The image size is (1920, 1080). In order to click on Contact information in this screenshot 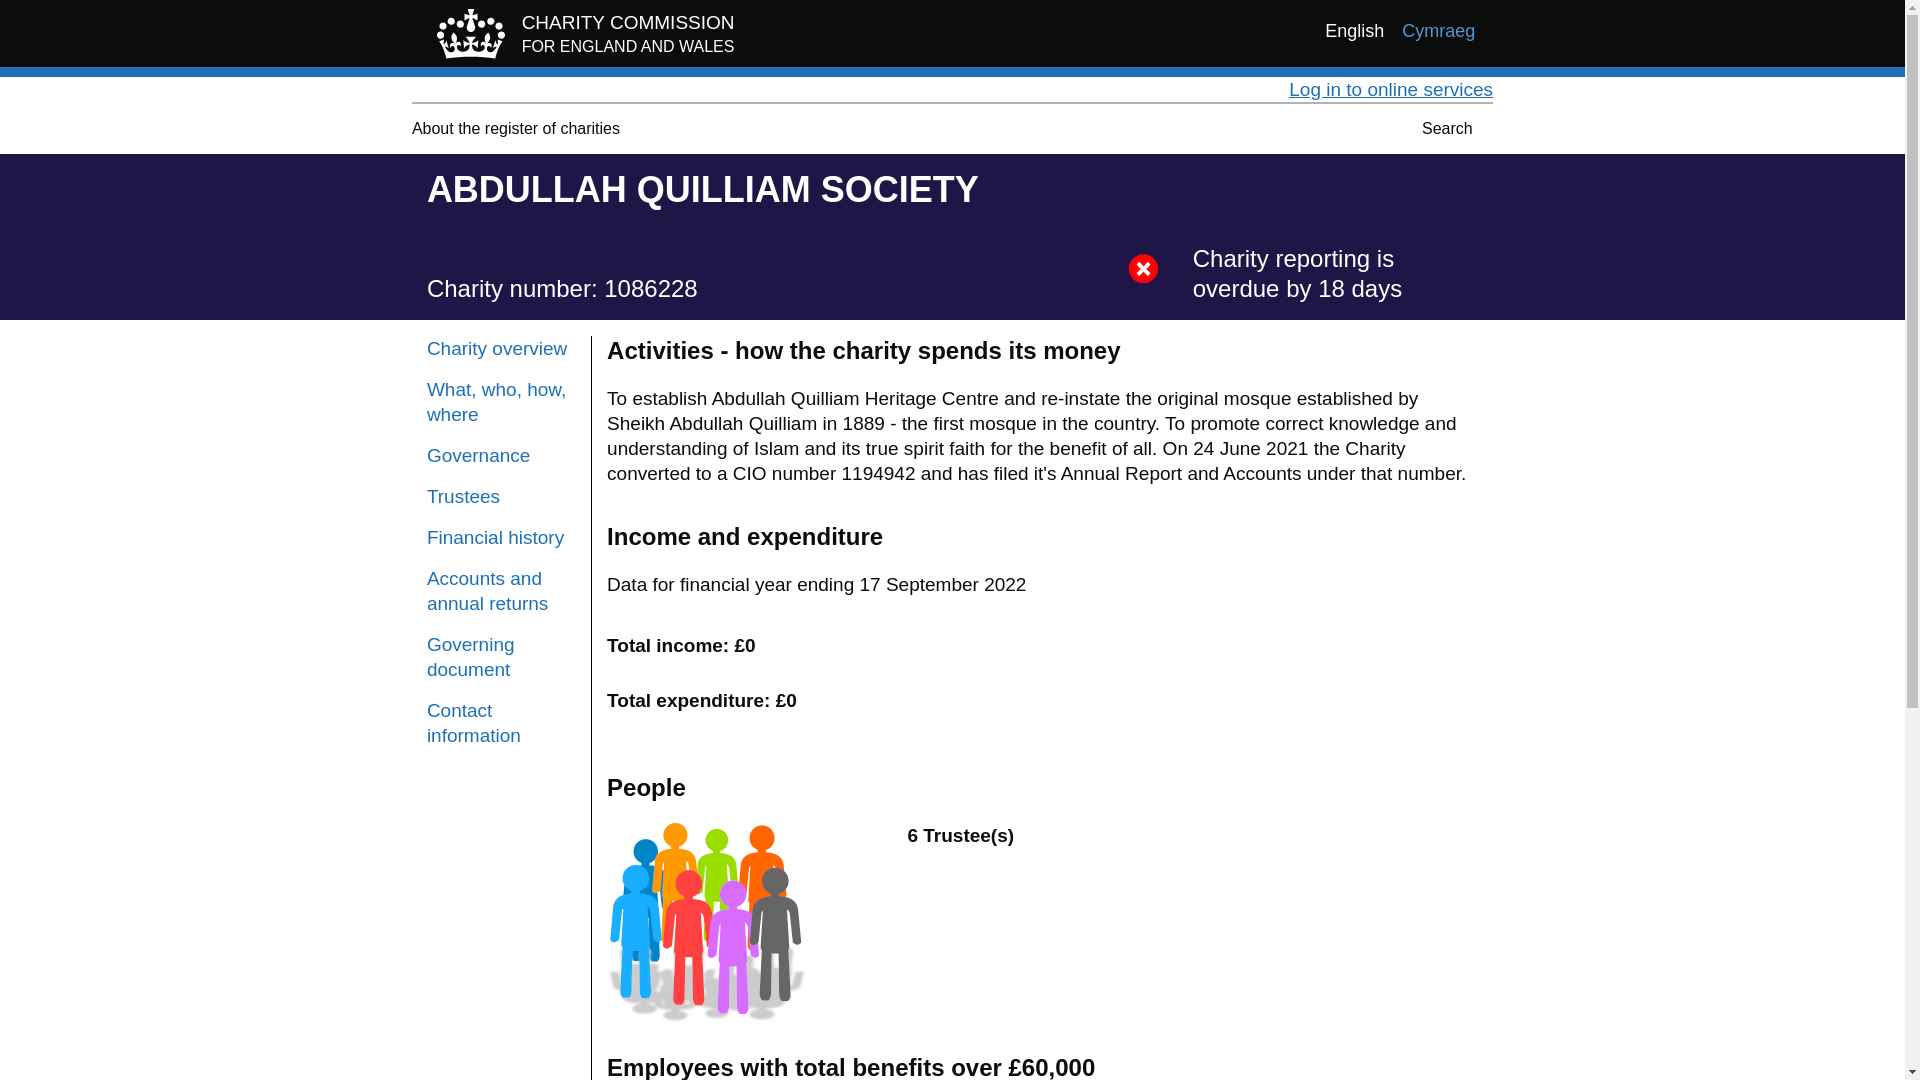, I will do `click(501, 722)`.